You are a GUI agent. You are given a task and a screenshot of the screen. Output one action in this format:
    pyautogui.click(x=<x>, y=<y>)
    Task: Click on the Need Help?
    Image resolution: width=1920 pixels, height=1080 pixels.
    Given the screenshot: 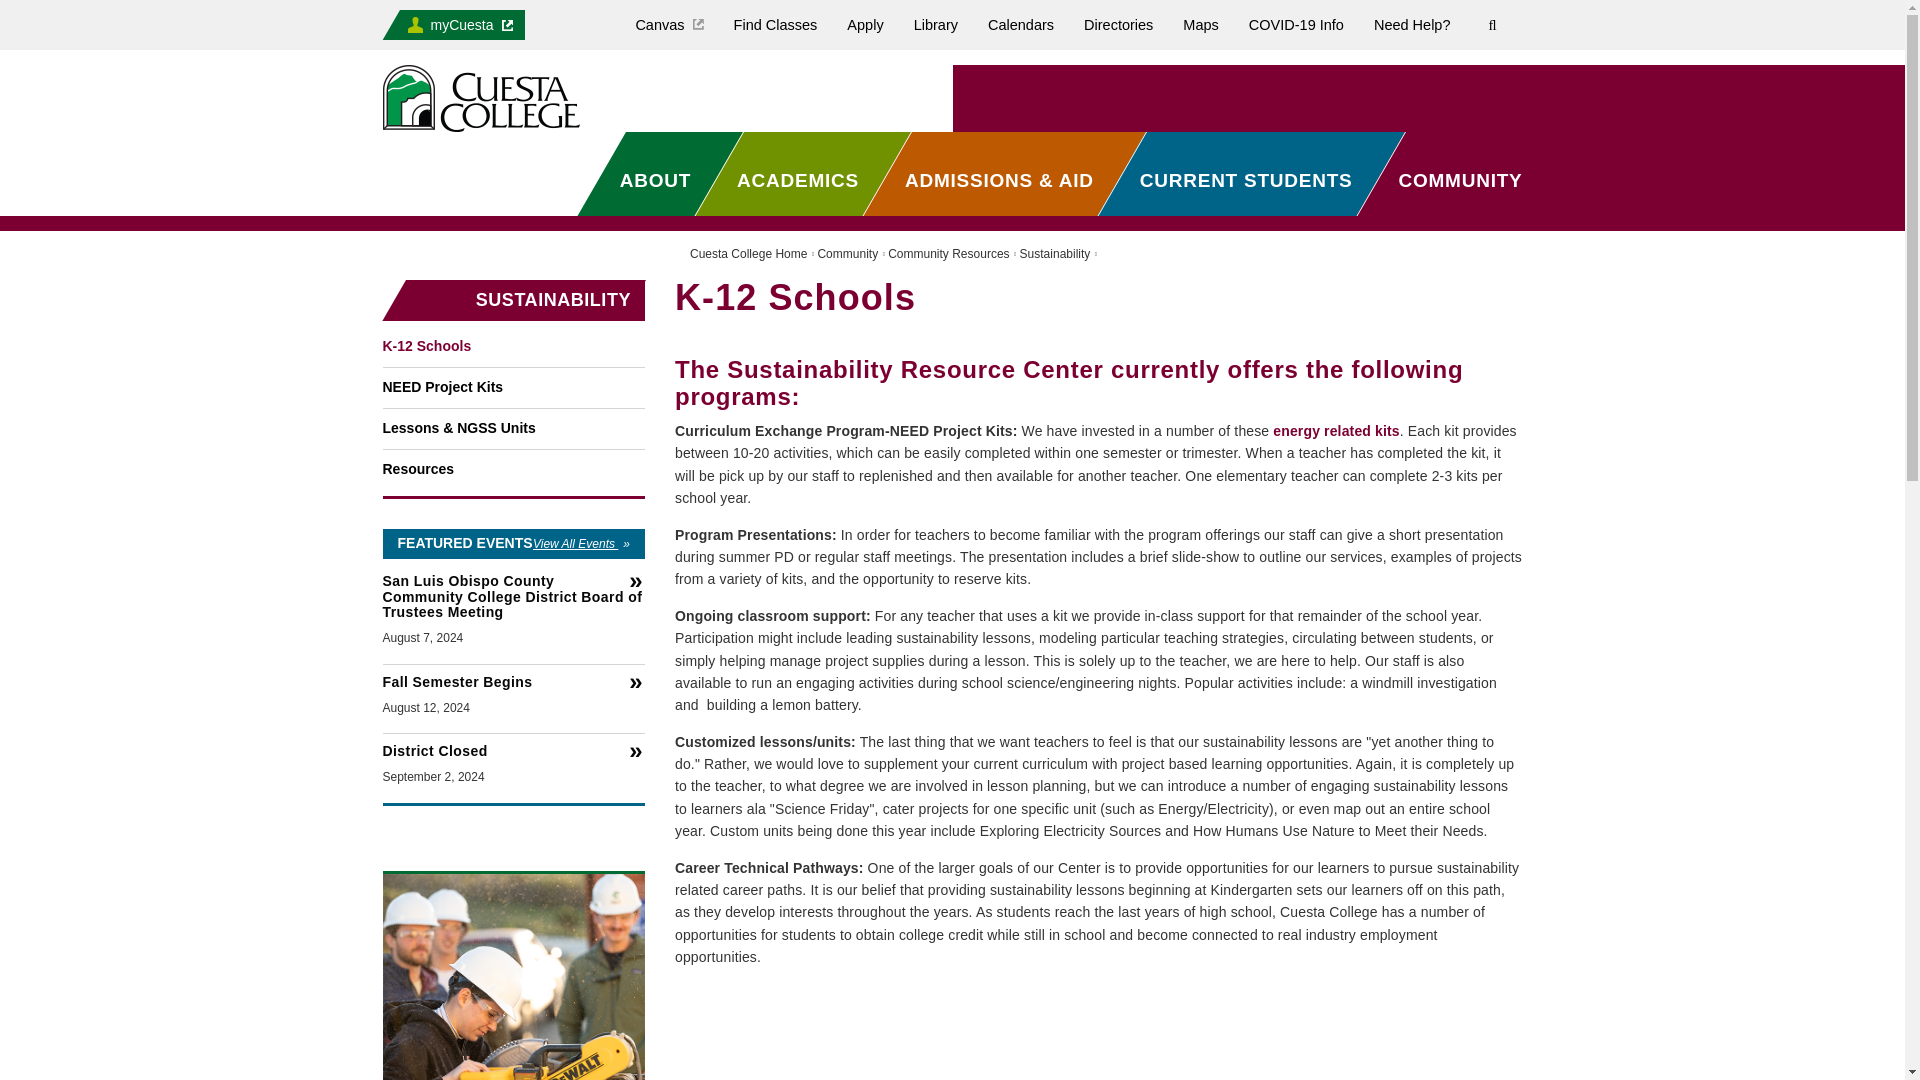 What is the action you would take?
    pyautogui.click(x=1412, y=24)
    